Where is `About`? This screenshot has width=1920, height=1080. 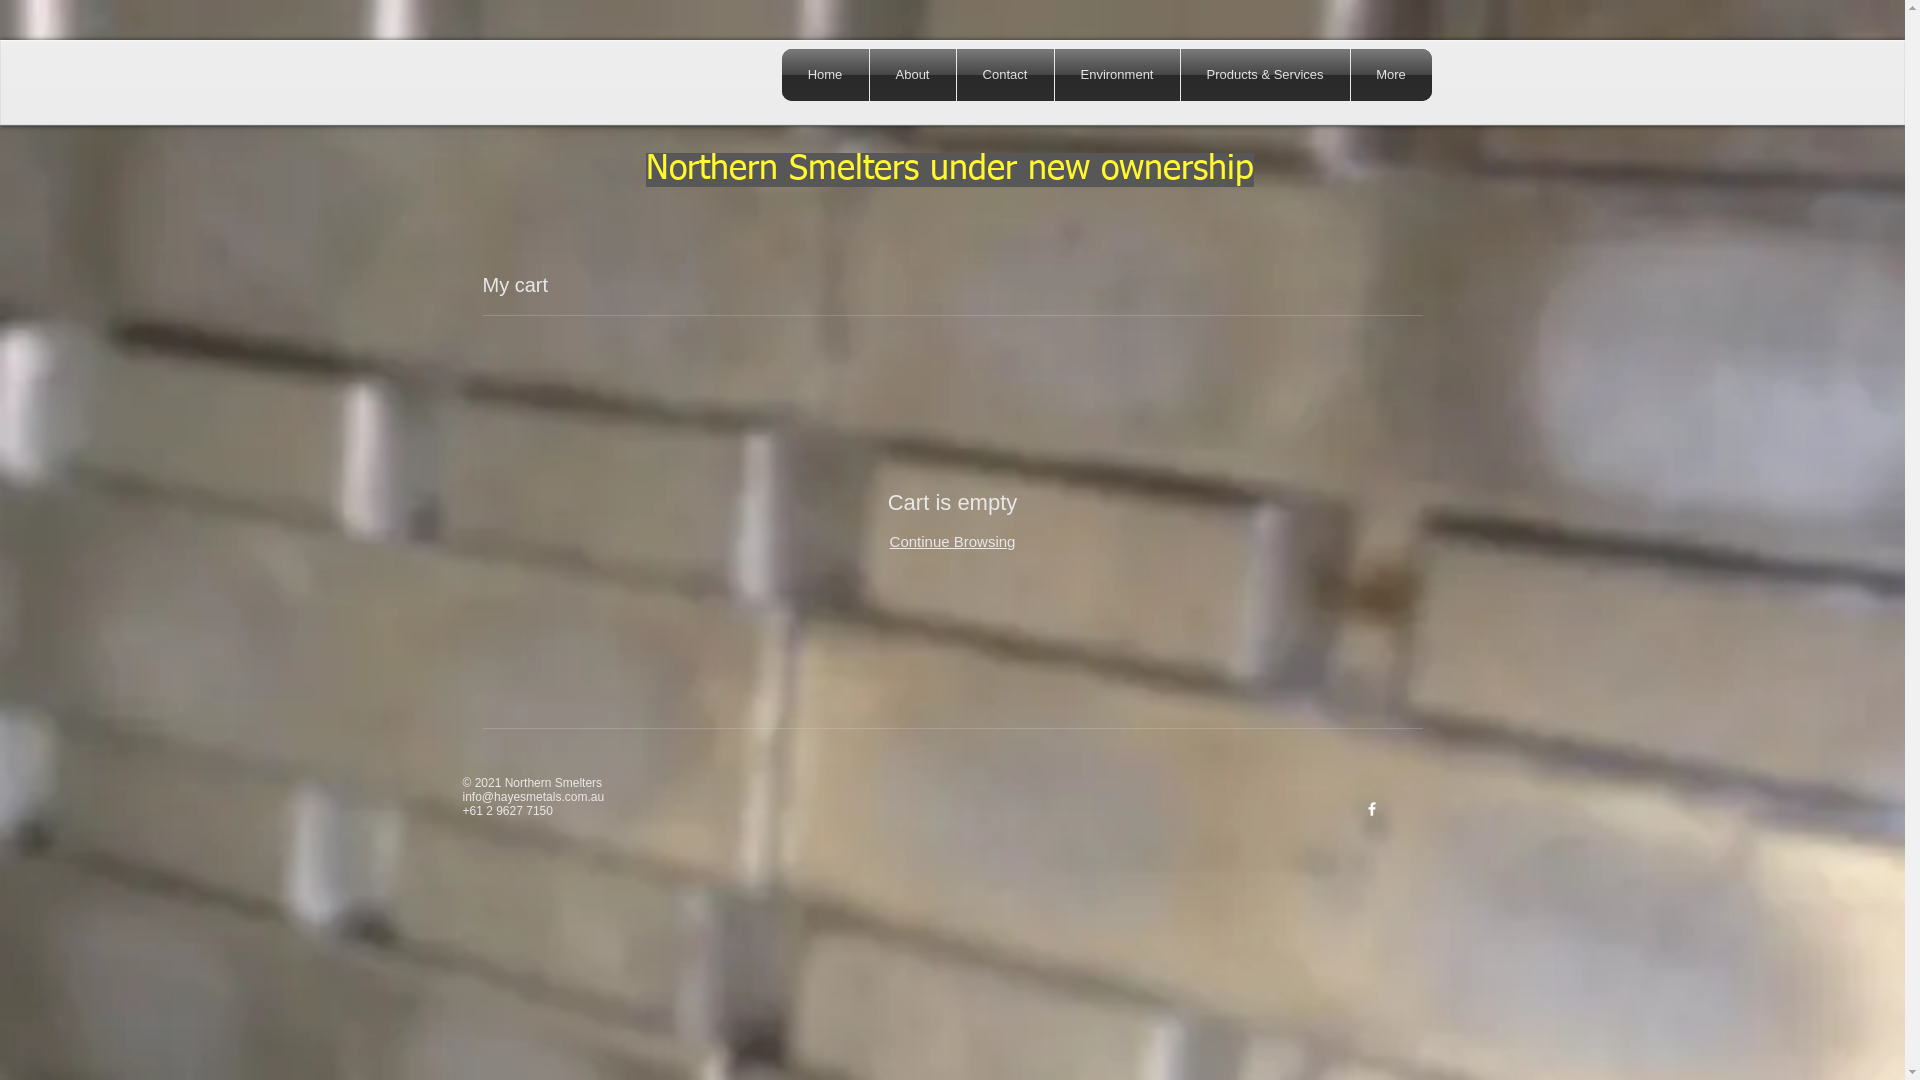 About is located at coordinates (913, 75).